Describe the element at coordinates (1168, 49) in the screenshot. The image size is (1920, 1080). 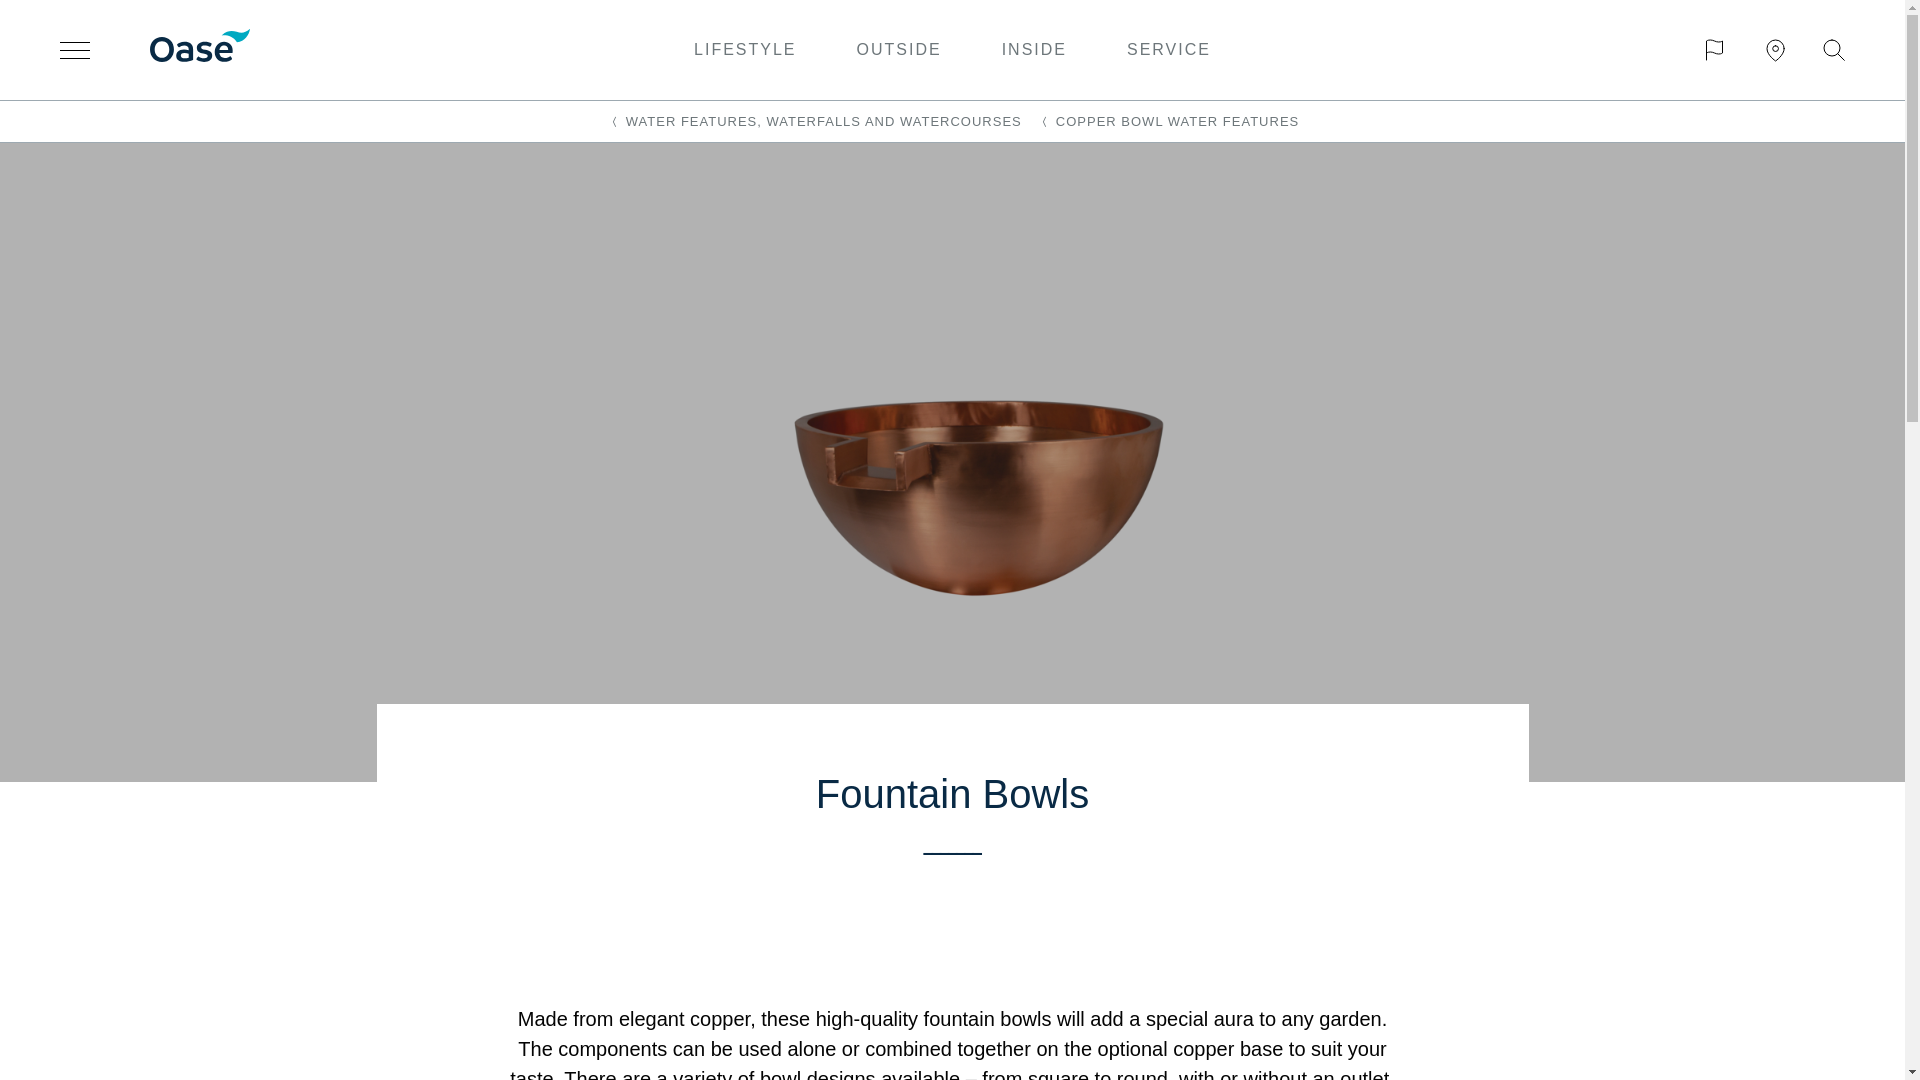
I see `SERVICE` at that location.